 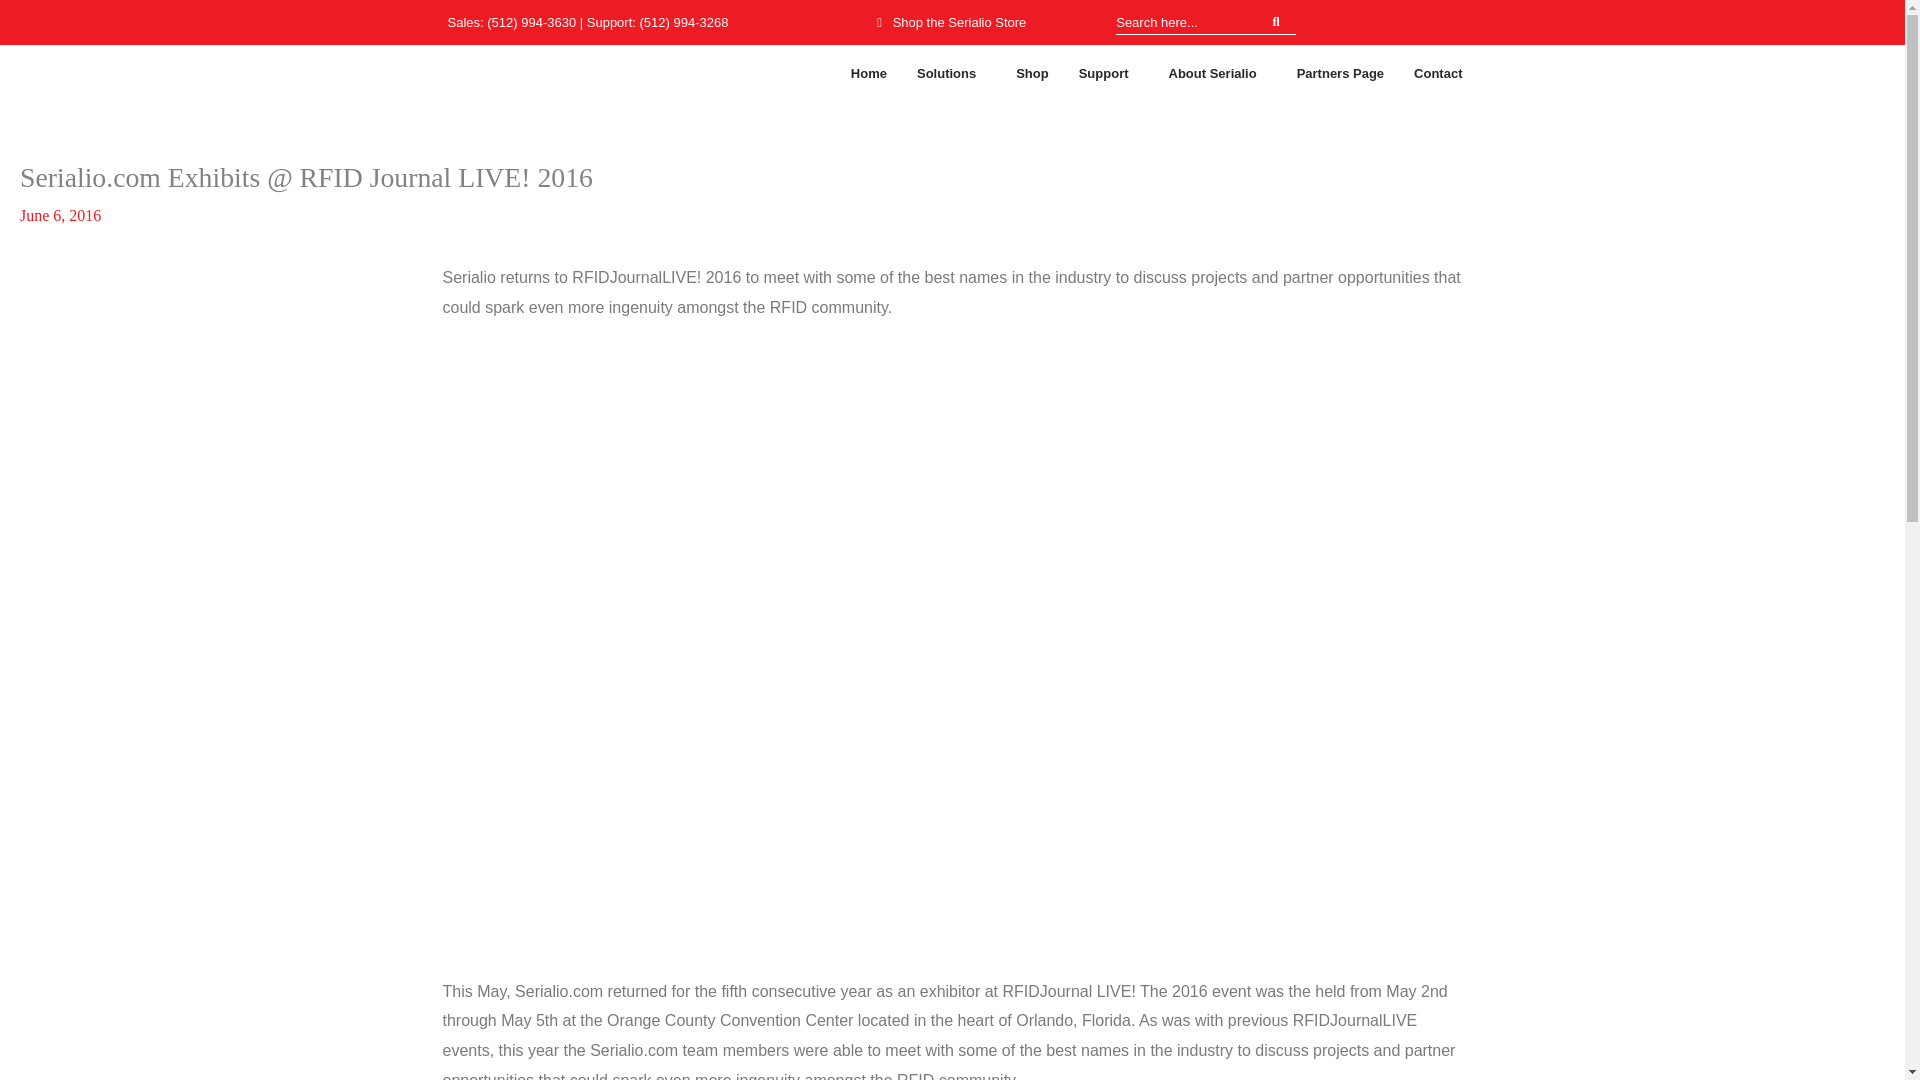 I want to click on Support, so click(x=1108, y=72).